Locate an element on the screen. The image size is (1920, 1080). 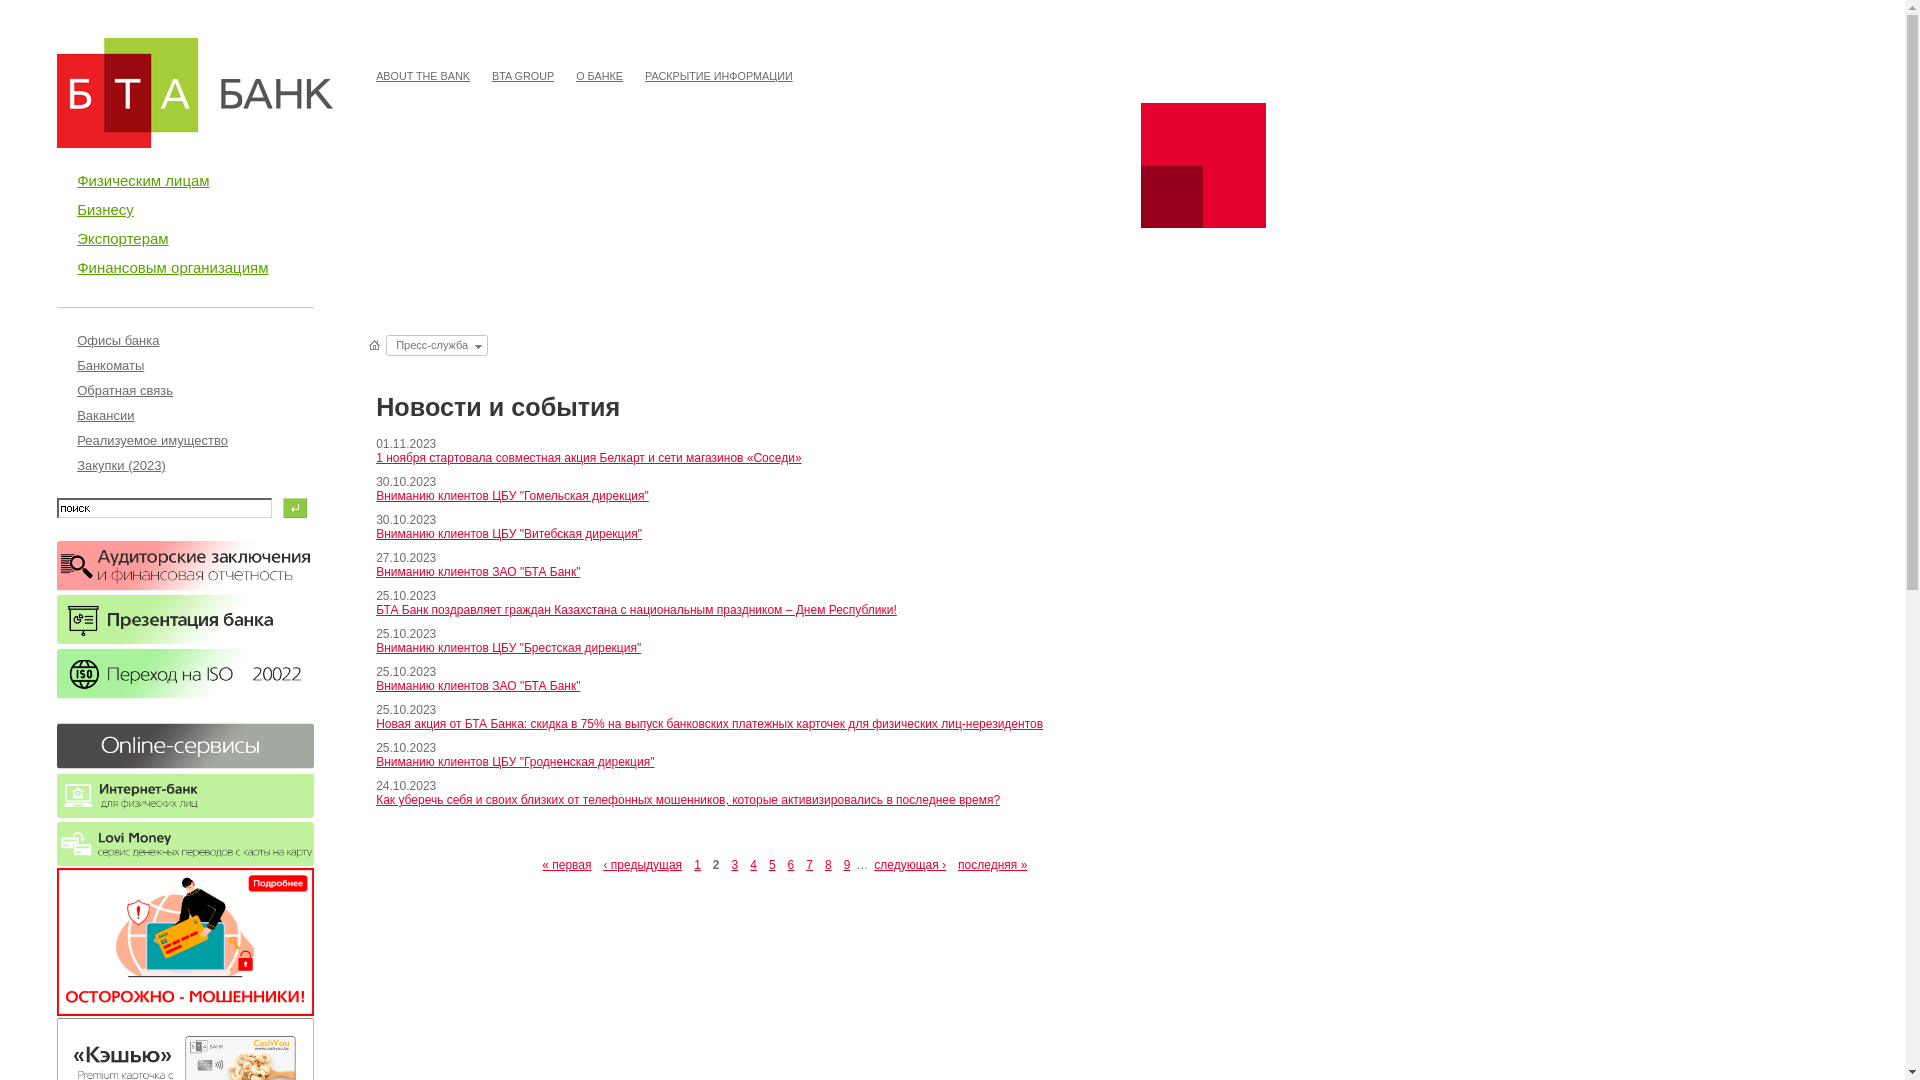
5 is located at coordinates (772, 865).